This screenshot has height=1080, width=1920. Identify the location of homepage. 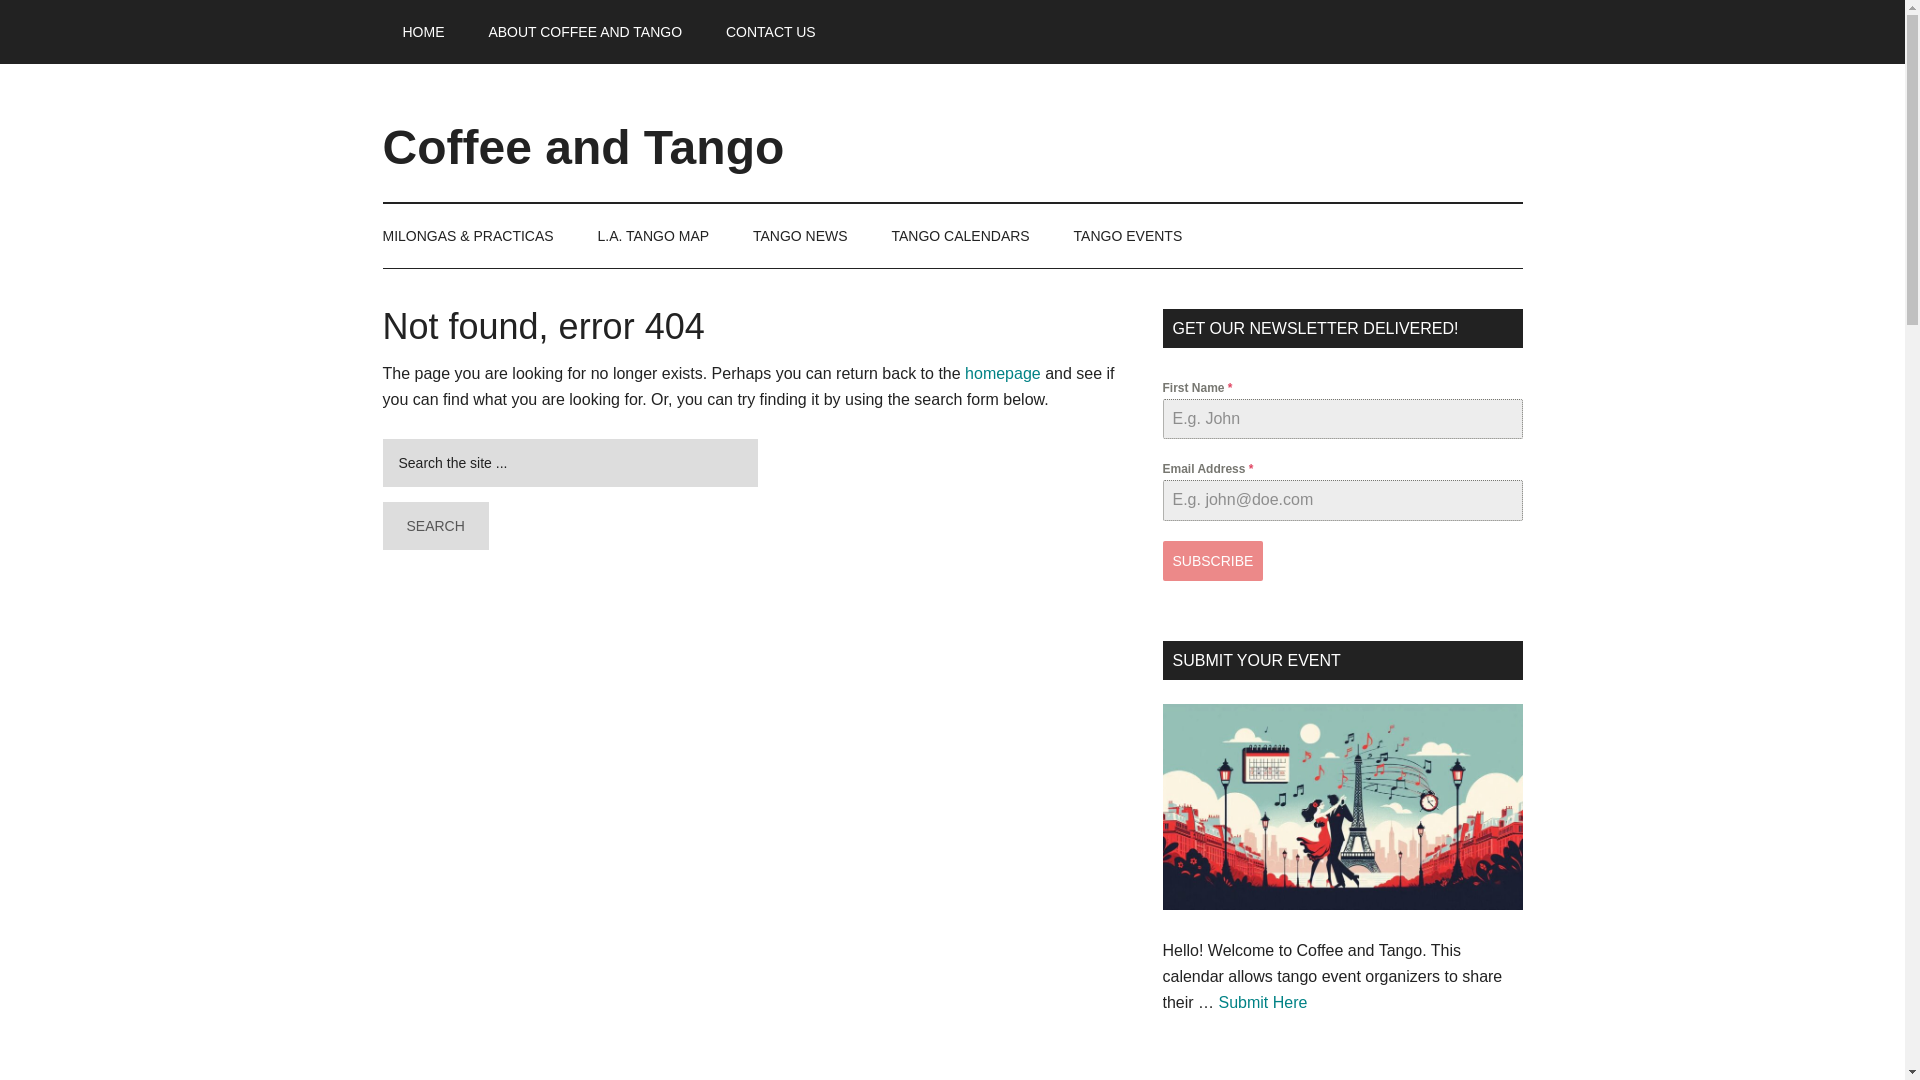
(1002, 374).